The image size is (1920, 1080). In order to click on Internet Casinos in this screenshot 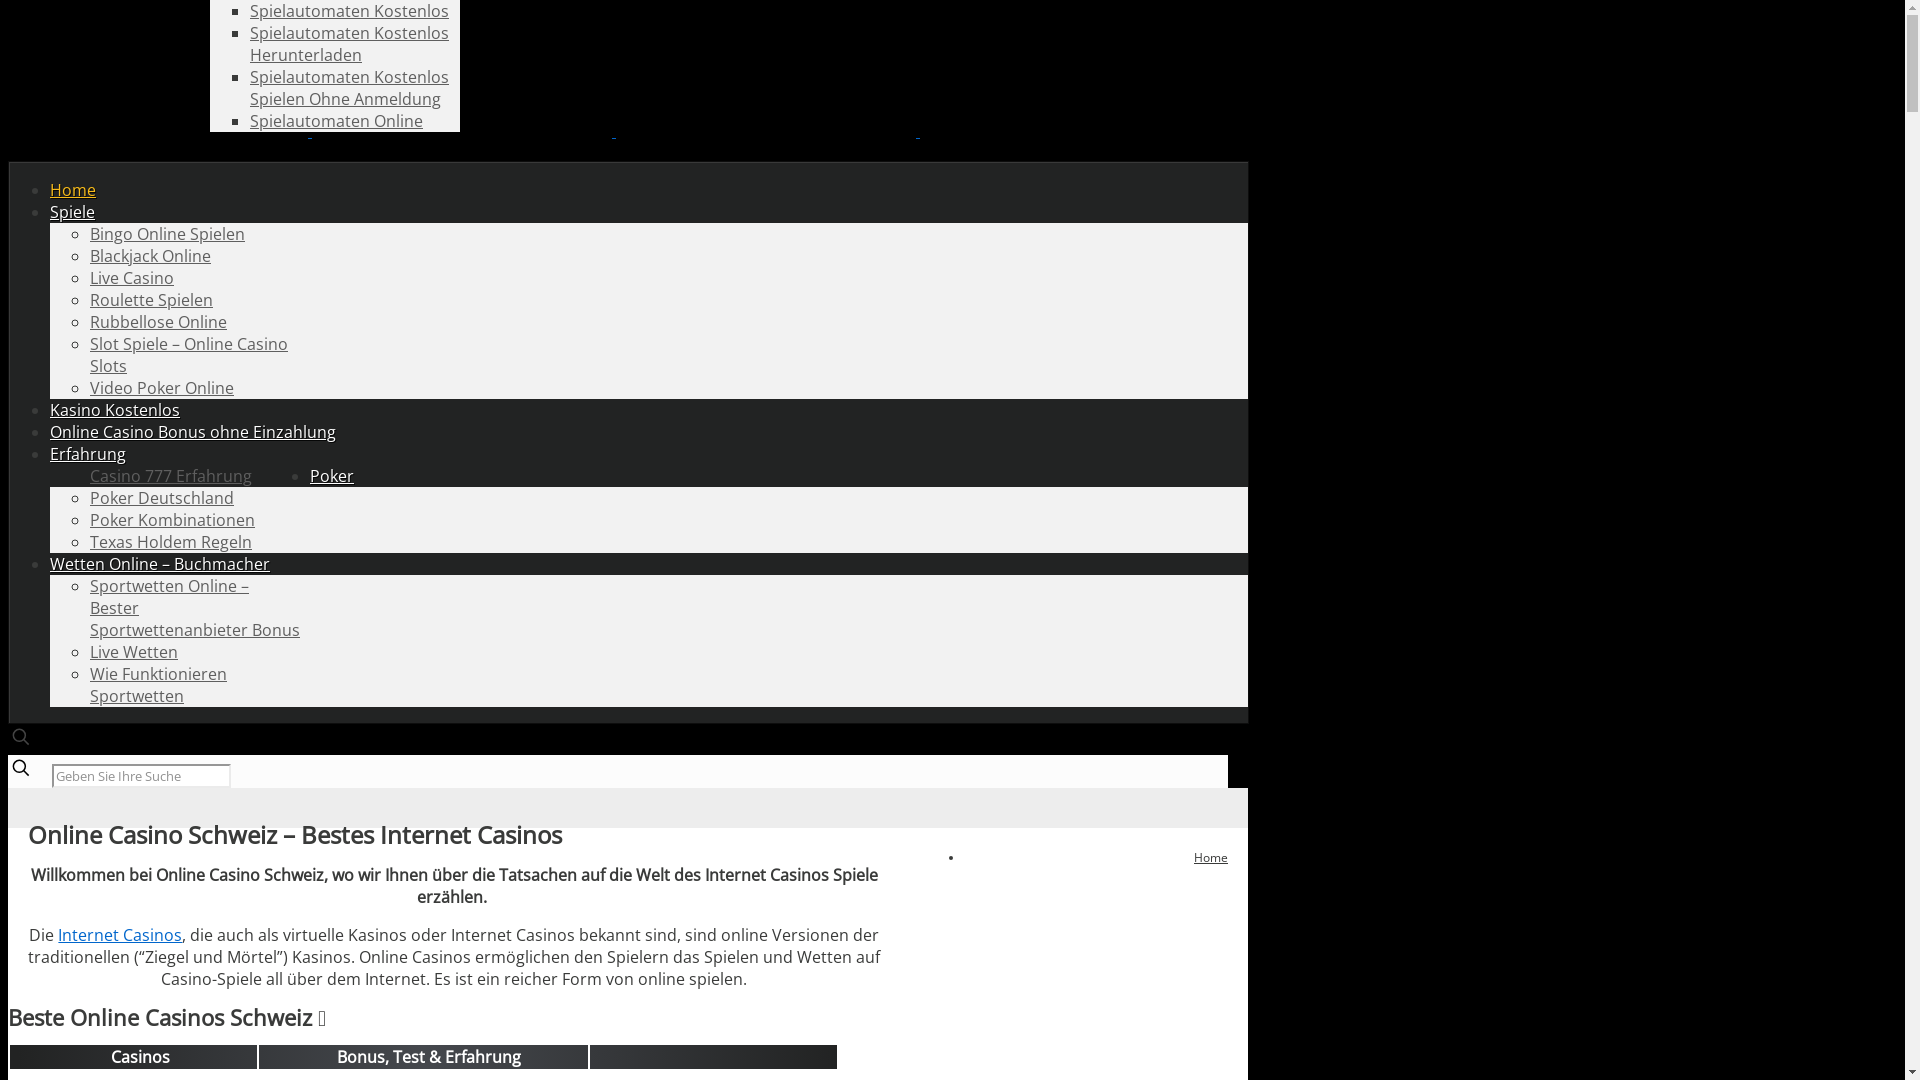, I will do `click(120, 935)`.